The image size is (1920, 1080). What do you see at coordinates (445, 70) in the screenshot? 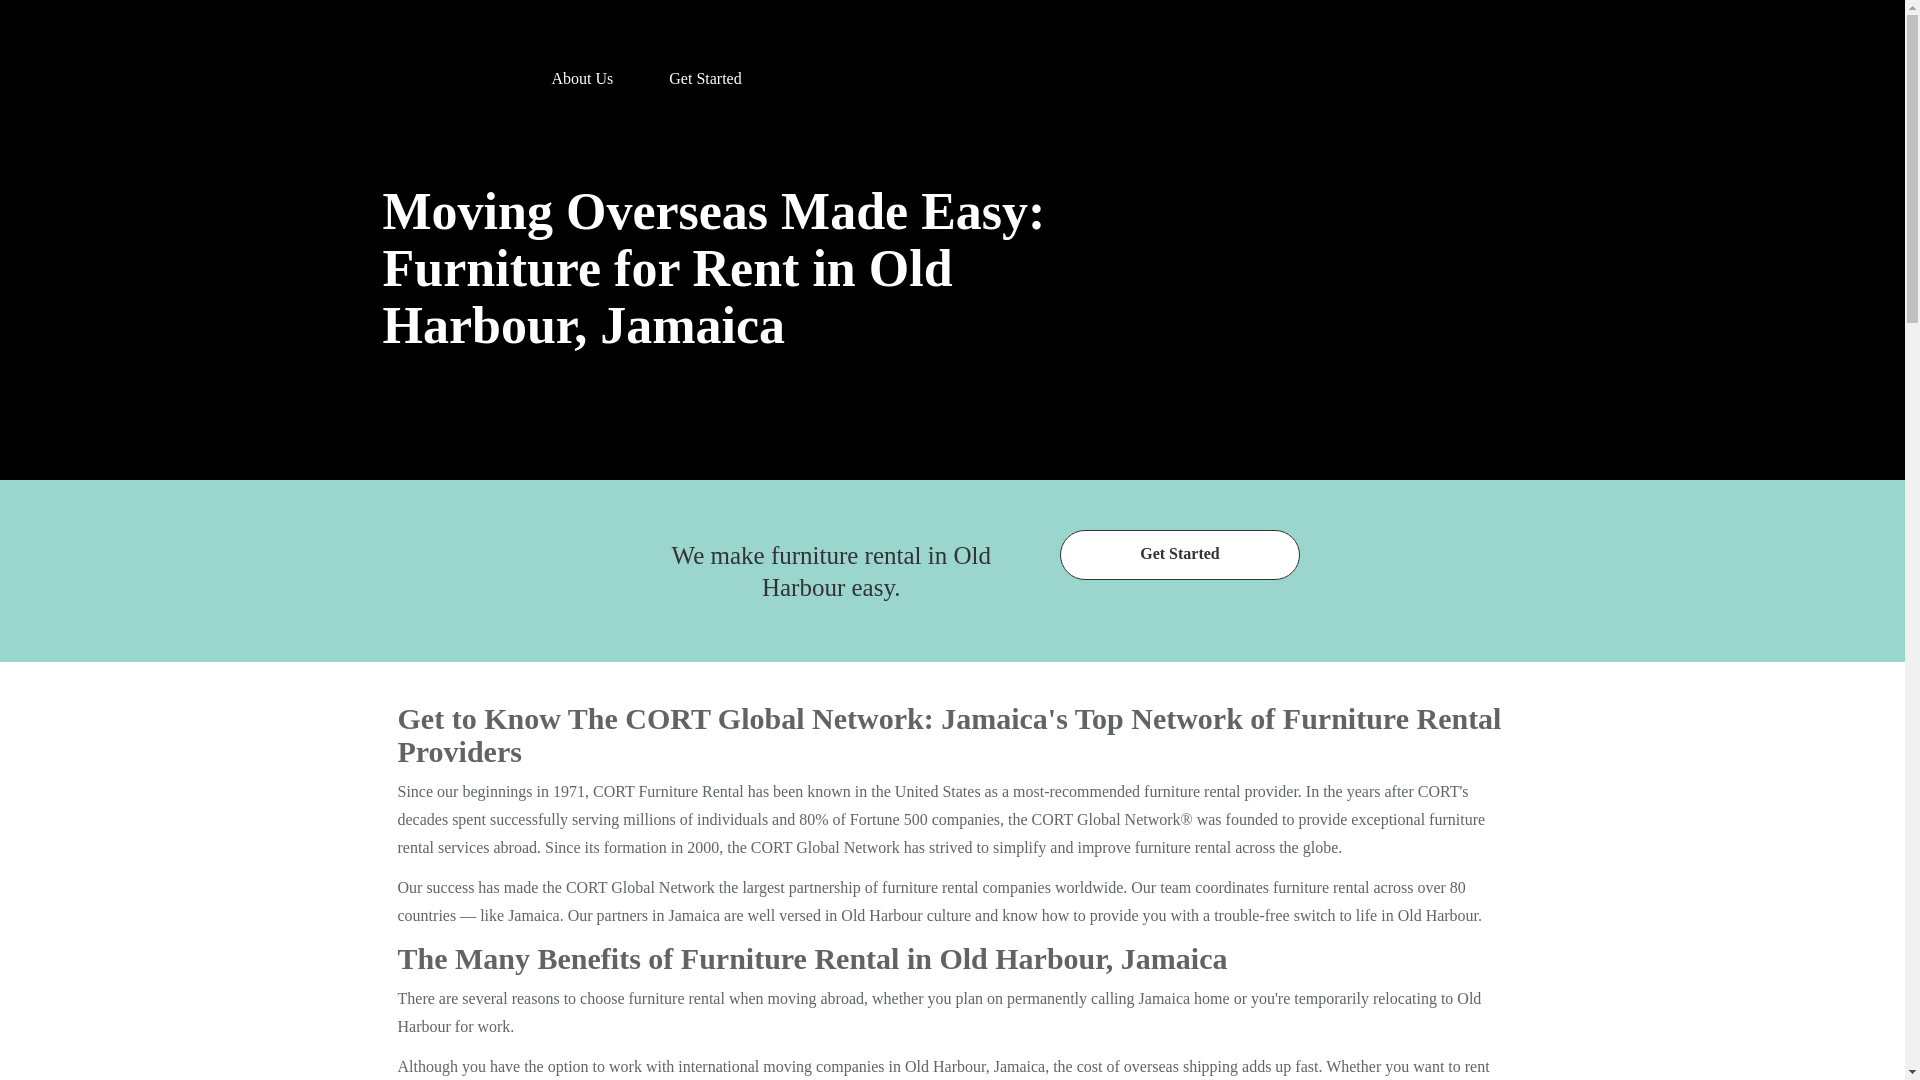
I see `CORT Global` at bounding box center [445, 70].